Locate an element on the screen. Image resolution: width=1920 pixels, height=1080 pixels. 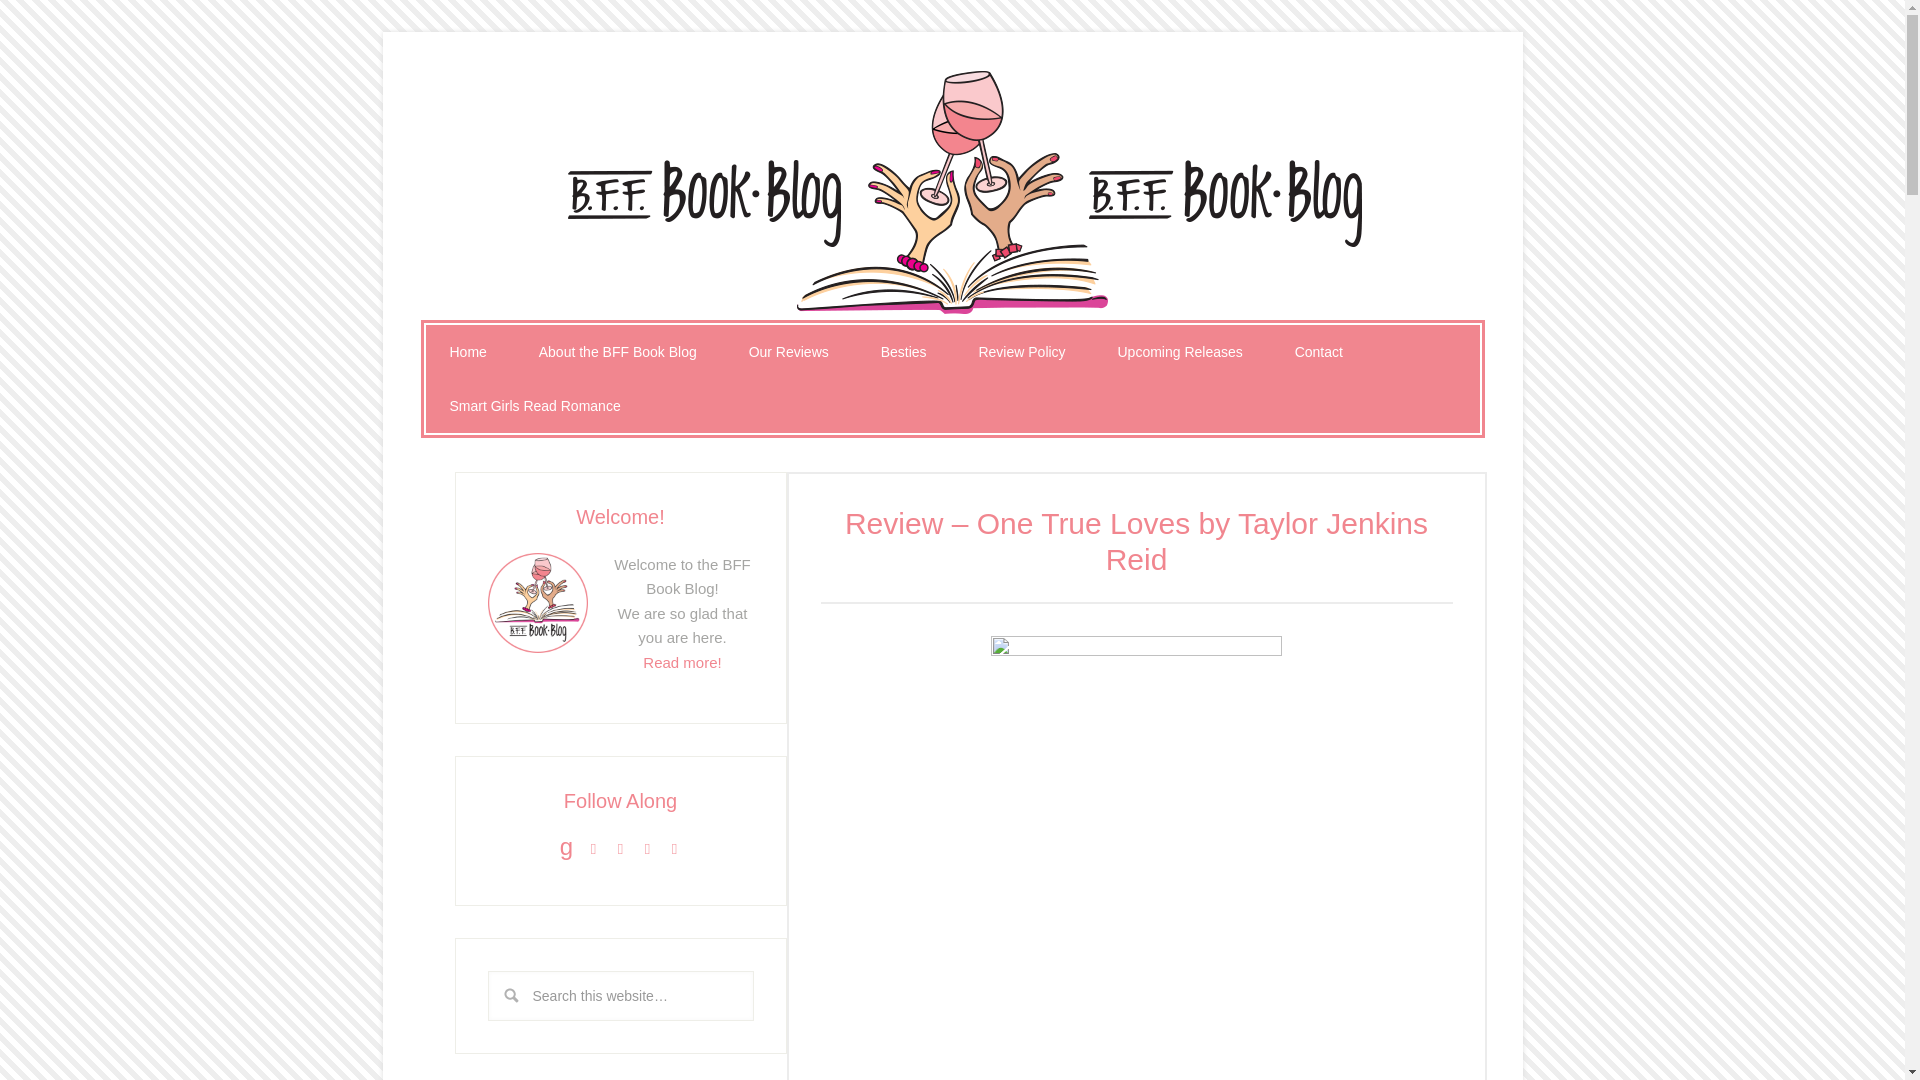
Read more! is located at coordinates (682, 662).